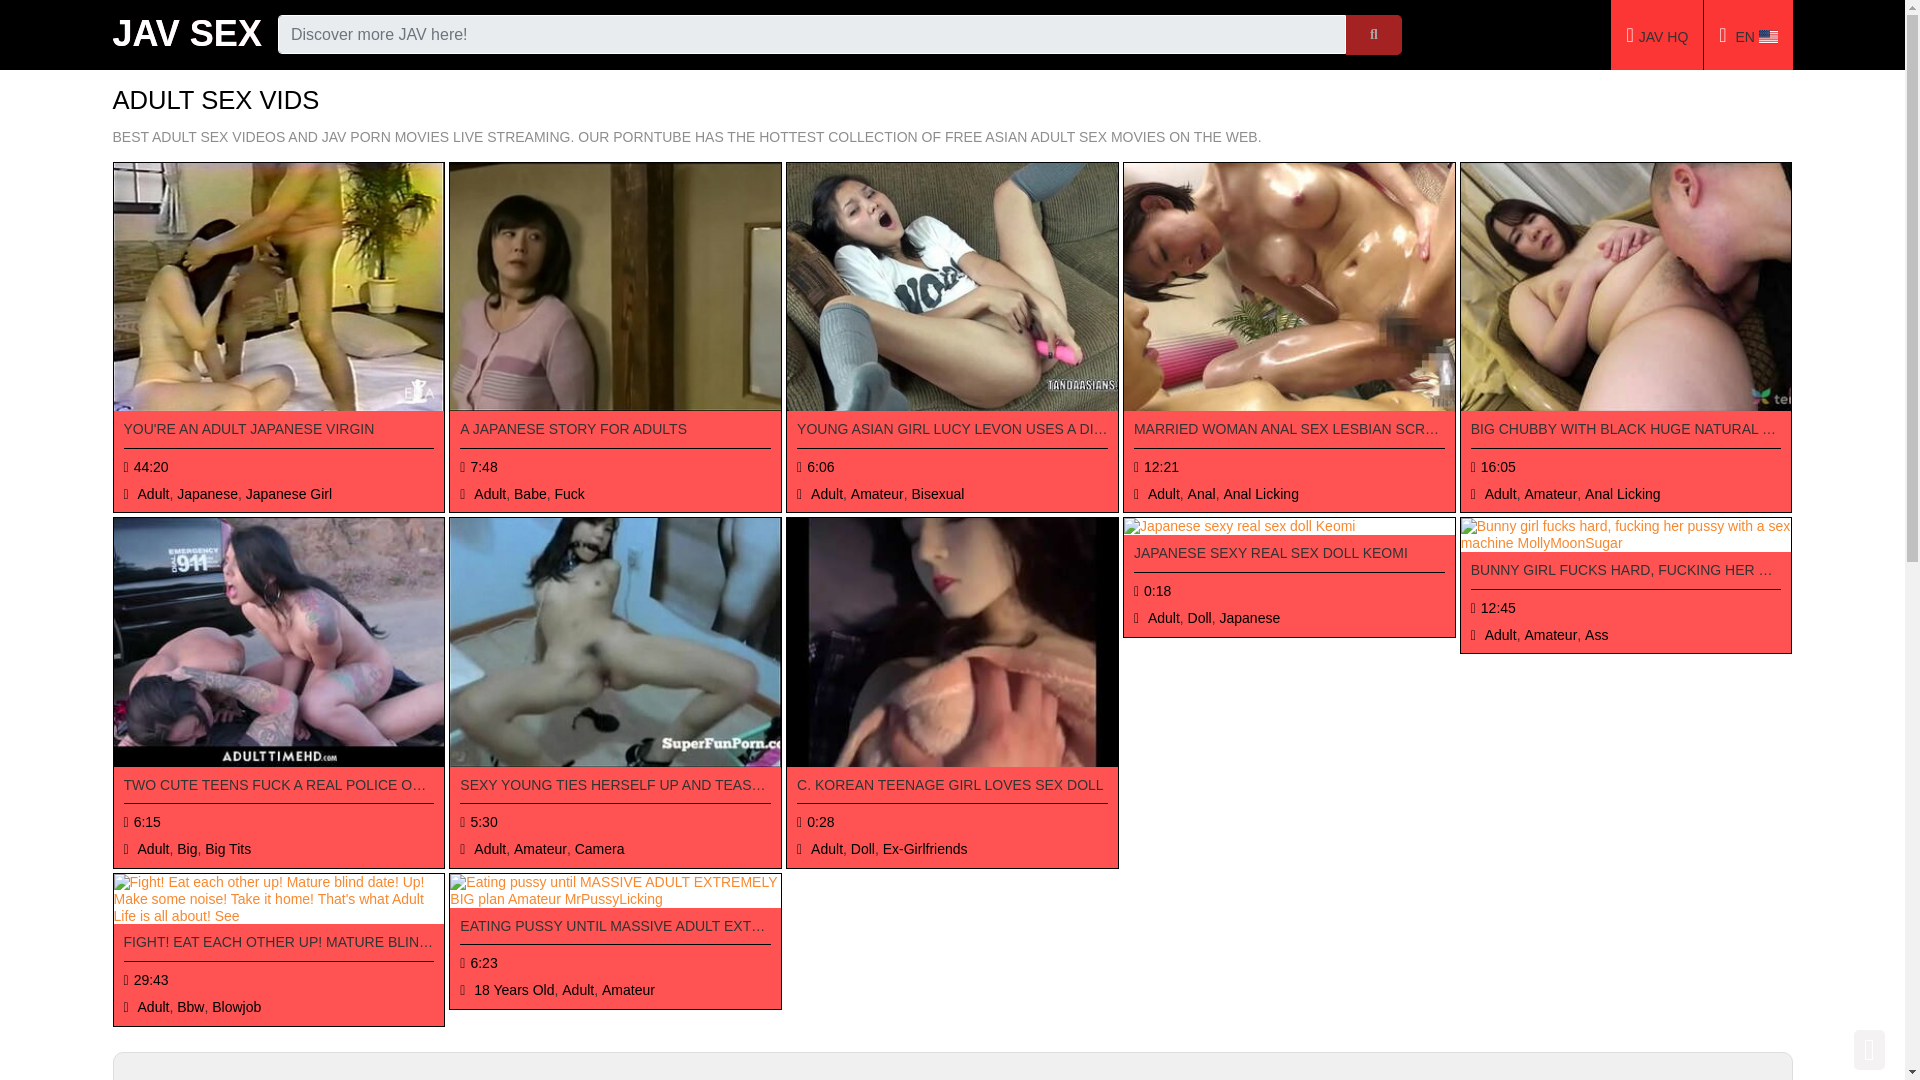 Image resolution: width=1920 pixels, height=1080 pixels. Describe the element at coordinates (952, 287) in the screenshot. I see `amateur sex` at that location.